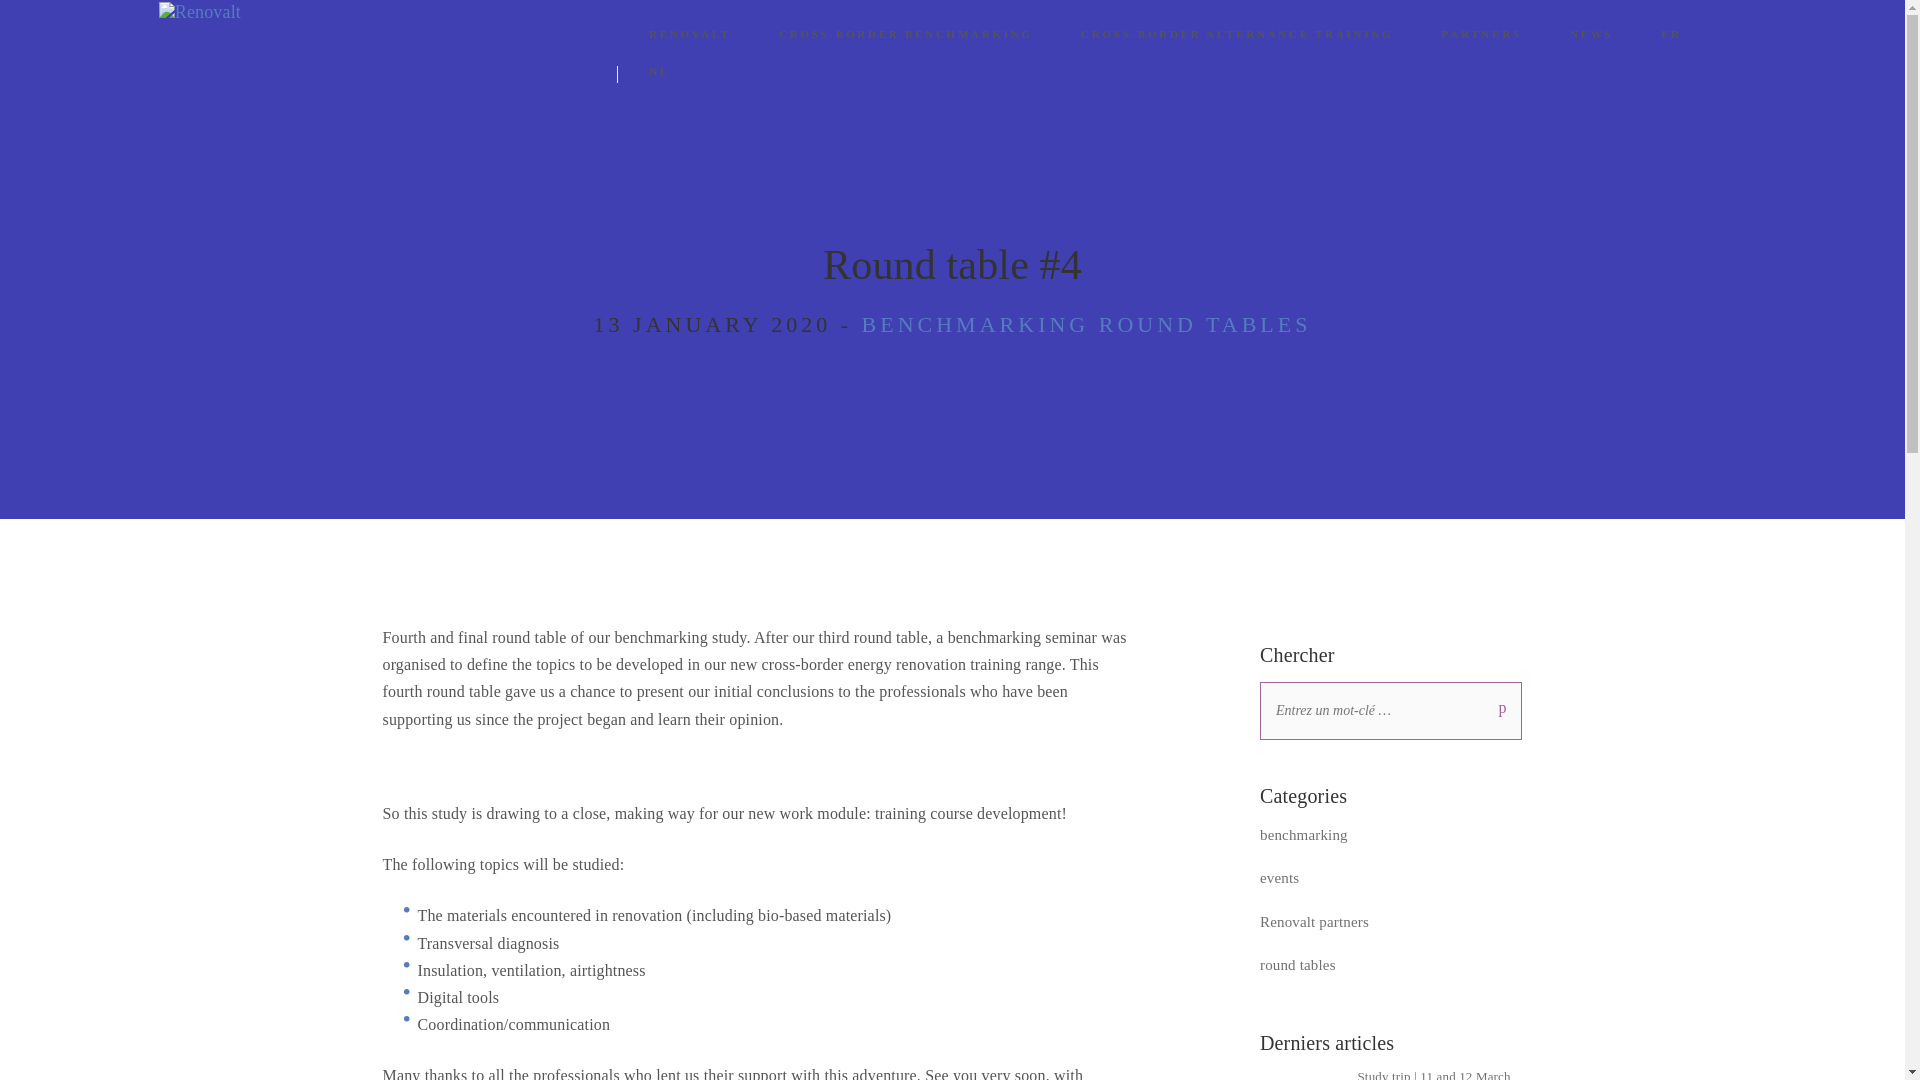 This screenshot has height=1080, width=1920. Describe the element at coordinates (1303, 835) in the screenshot. I see `benchmarking` at that location.